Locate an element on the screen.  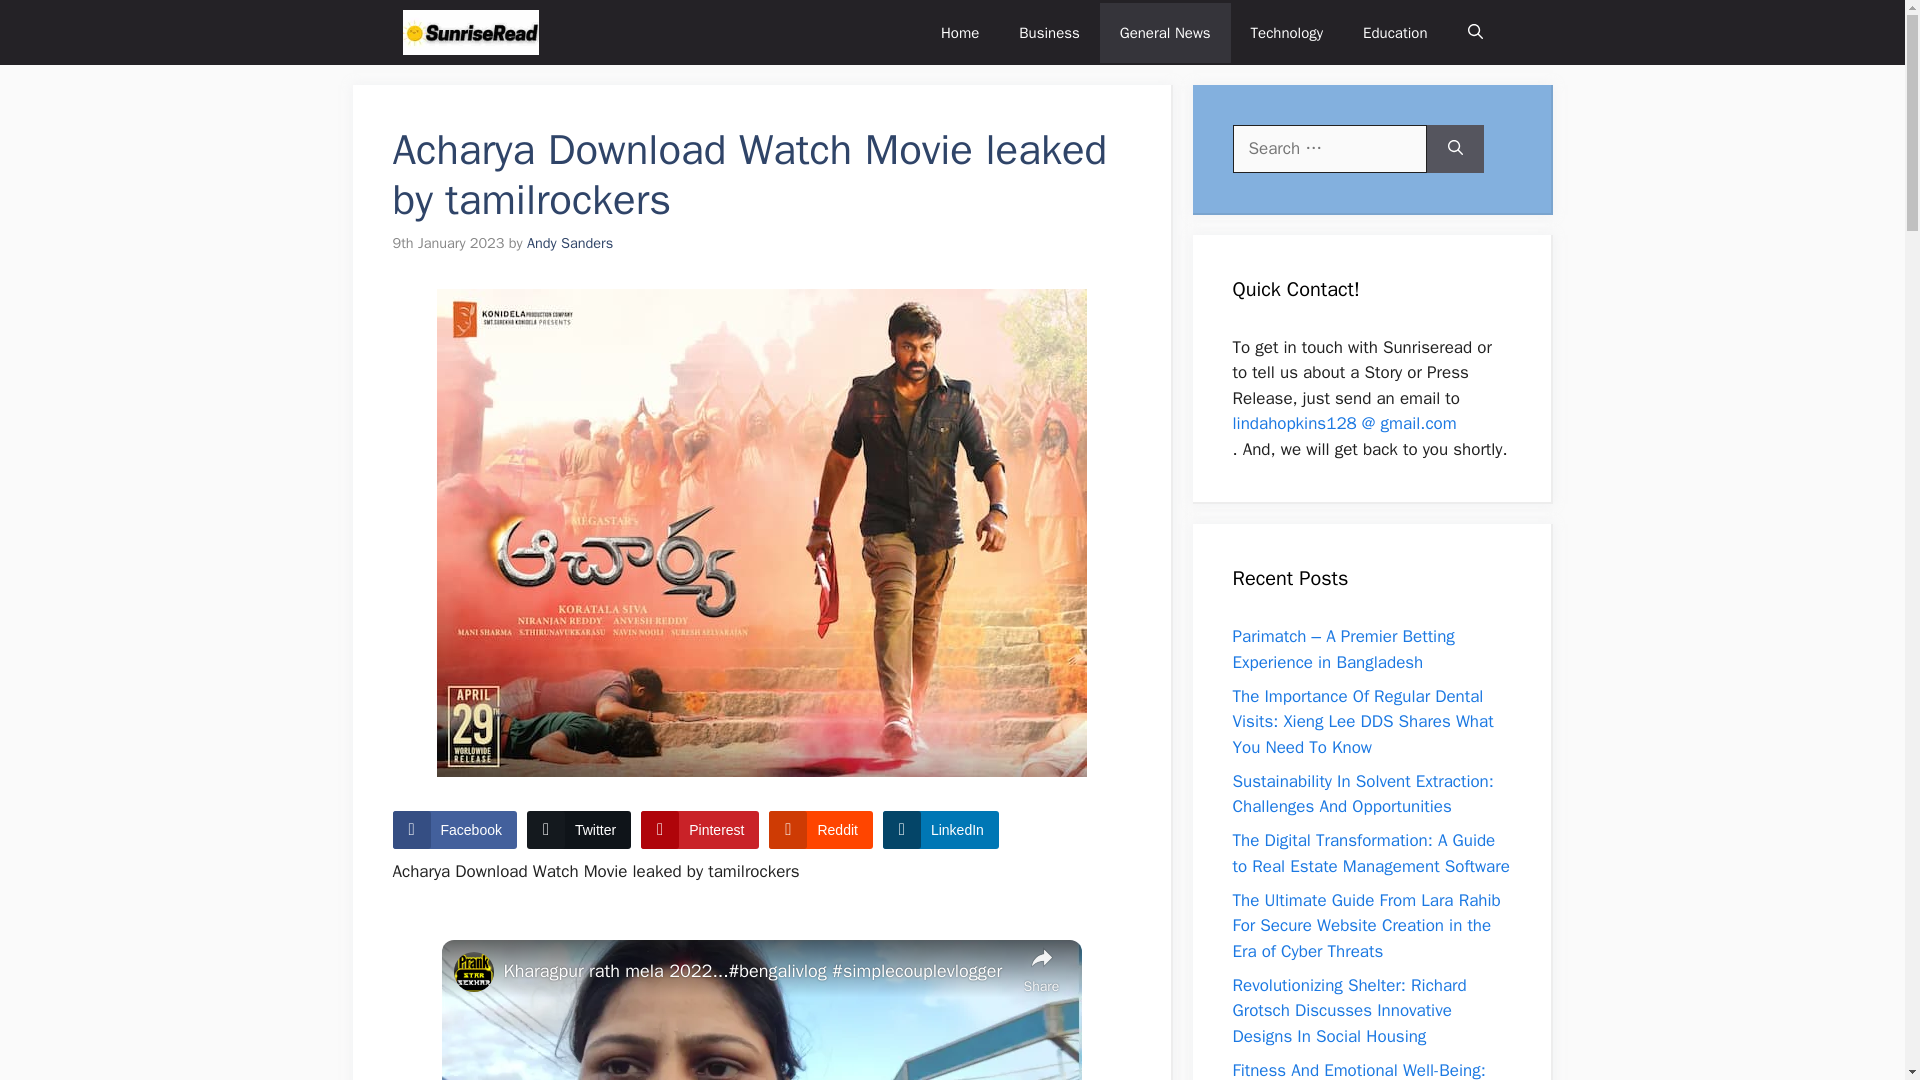
LinkedIn is located at coordinates (940, 830).